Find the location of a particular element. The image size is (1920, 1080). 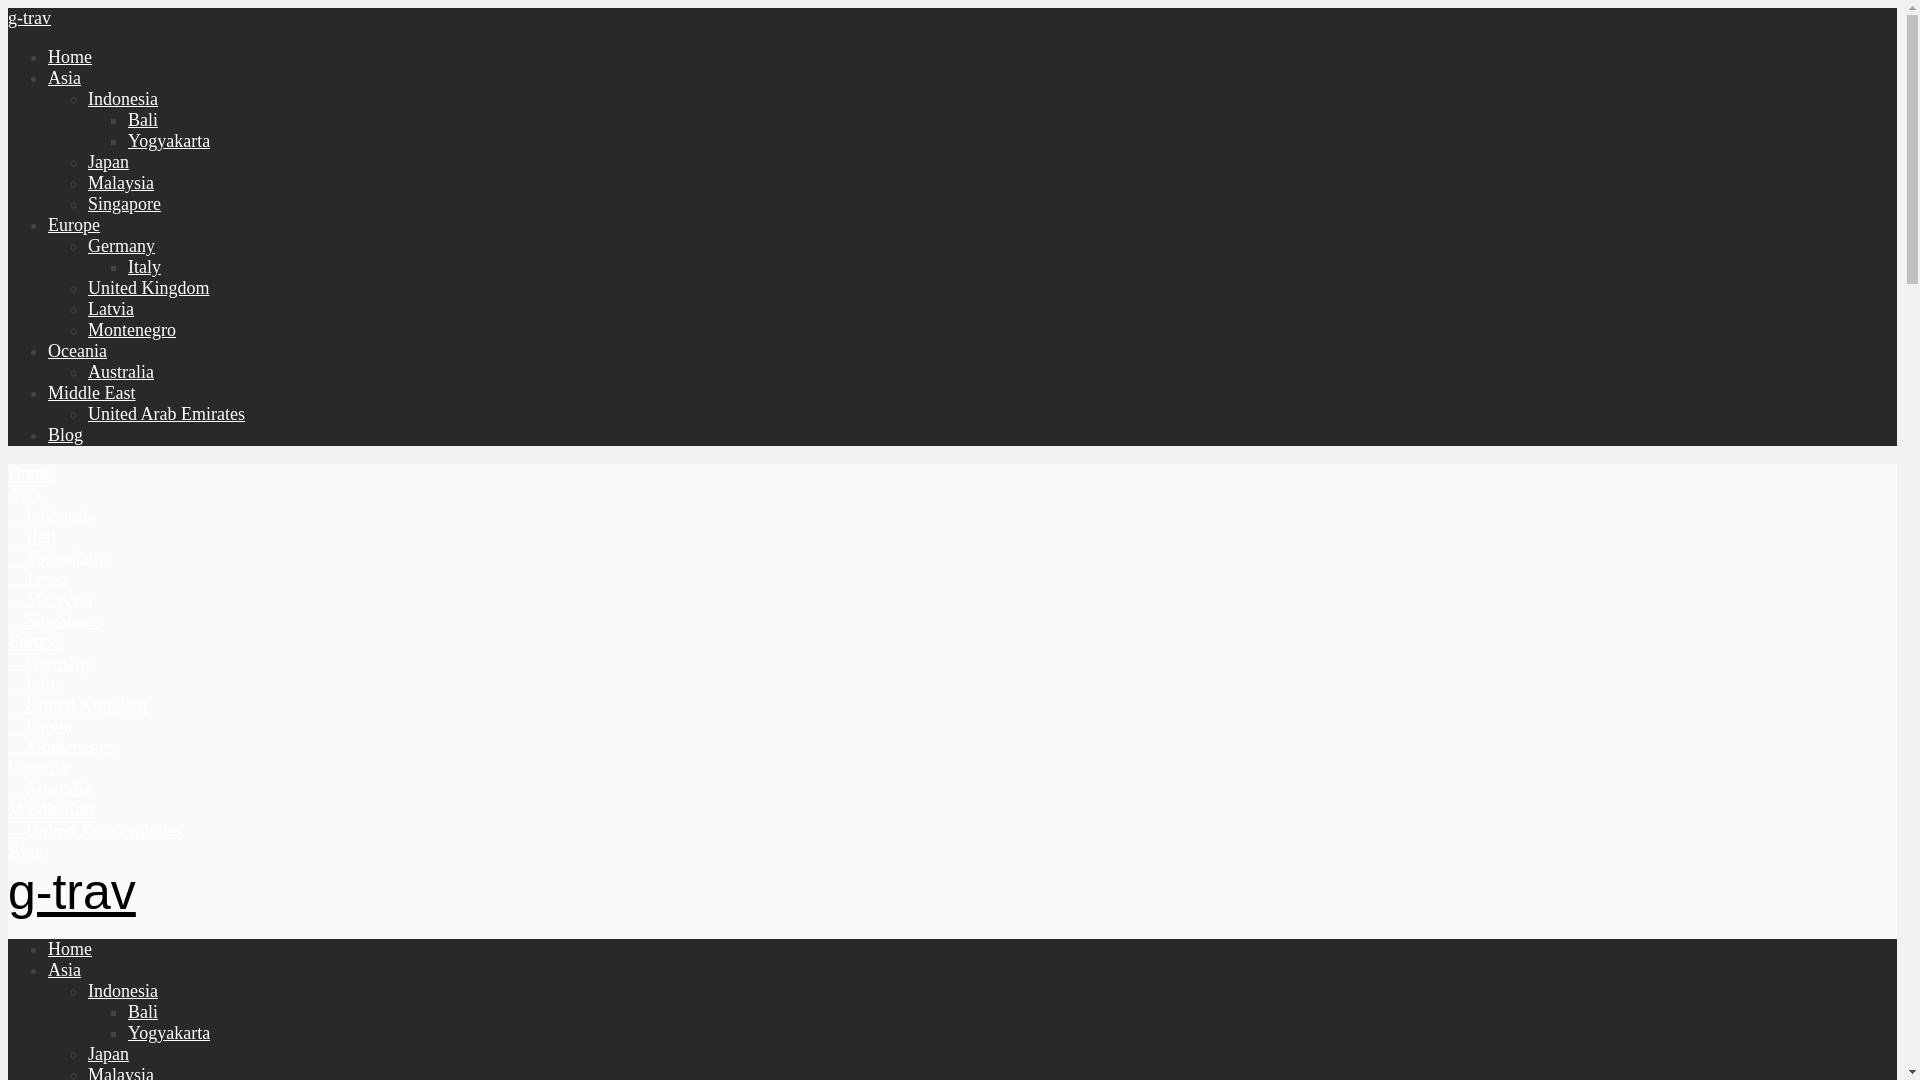

Asia is located at coordinates (24, 494).